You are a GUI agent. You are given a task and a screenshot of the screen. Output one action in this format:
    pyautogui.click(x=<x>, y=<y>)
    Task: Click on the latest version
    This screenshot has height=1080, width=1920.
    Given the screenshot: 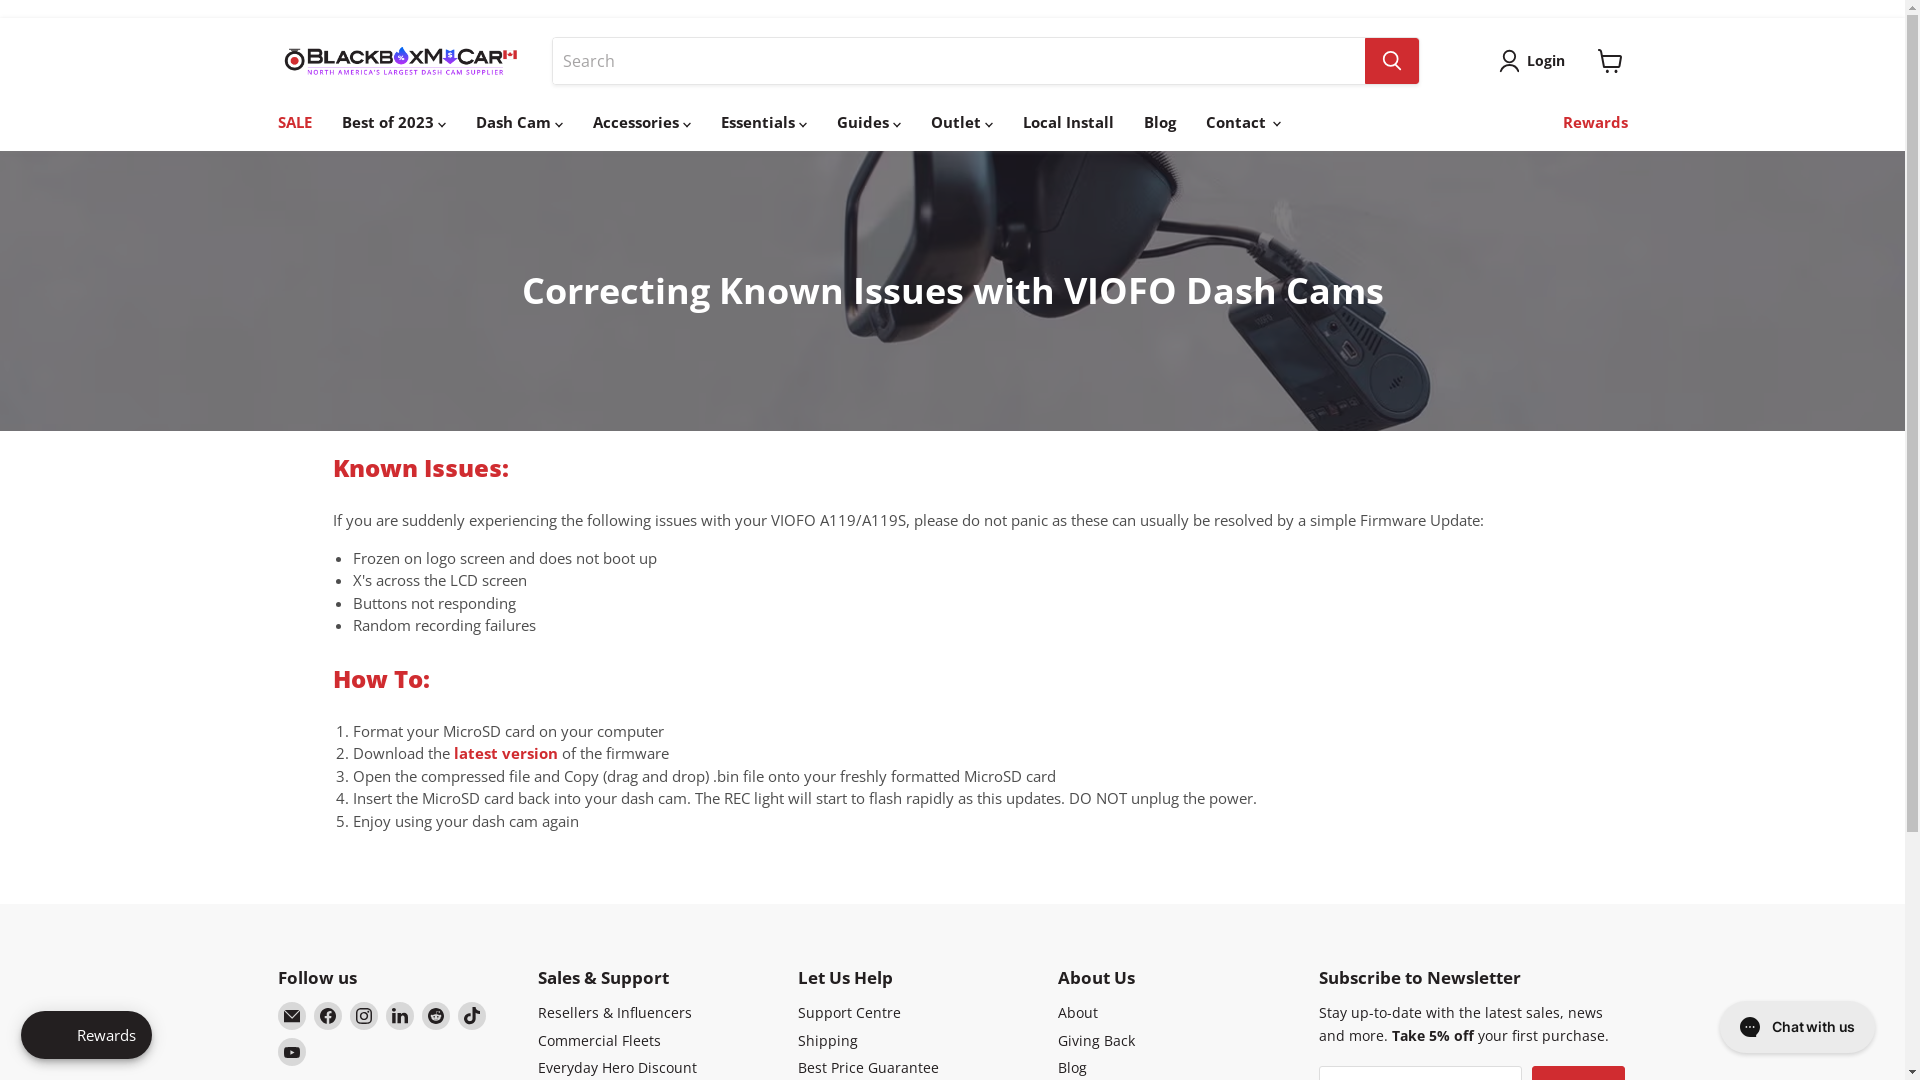 What is the action you would take?
    pyautogui.click(x=506, y=753)
    